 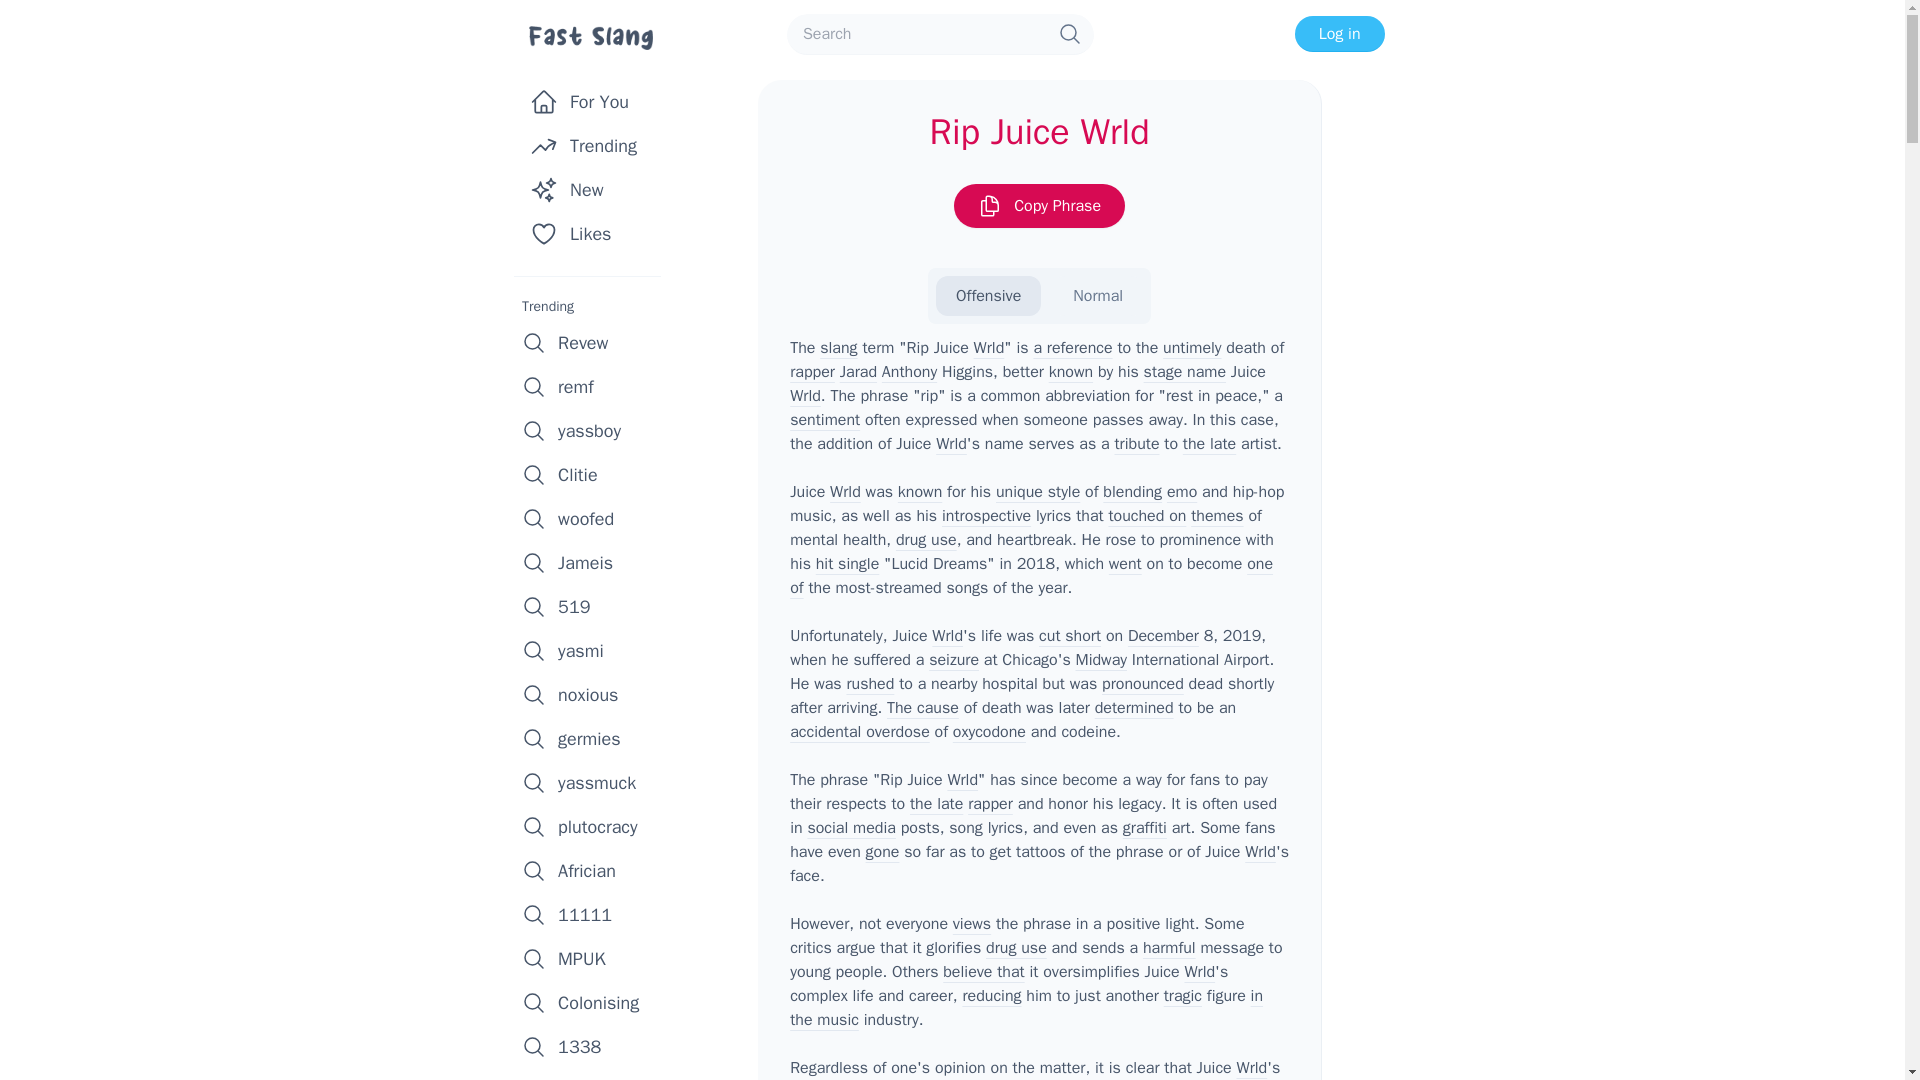 What do you see at coordinates (594, 387) in the screenshot?
I see `remf` at bounding box center [594, 387].